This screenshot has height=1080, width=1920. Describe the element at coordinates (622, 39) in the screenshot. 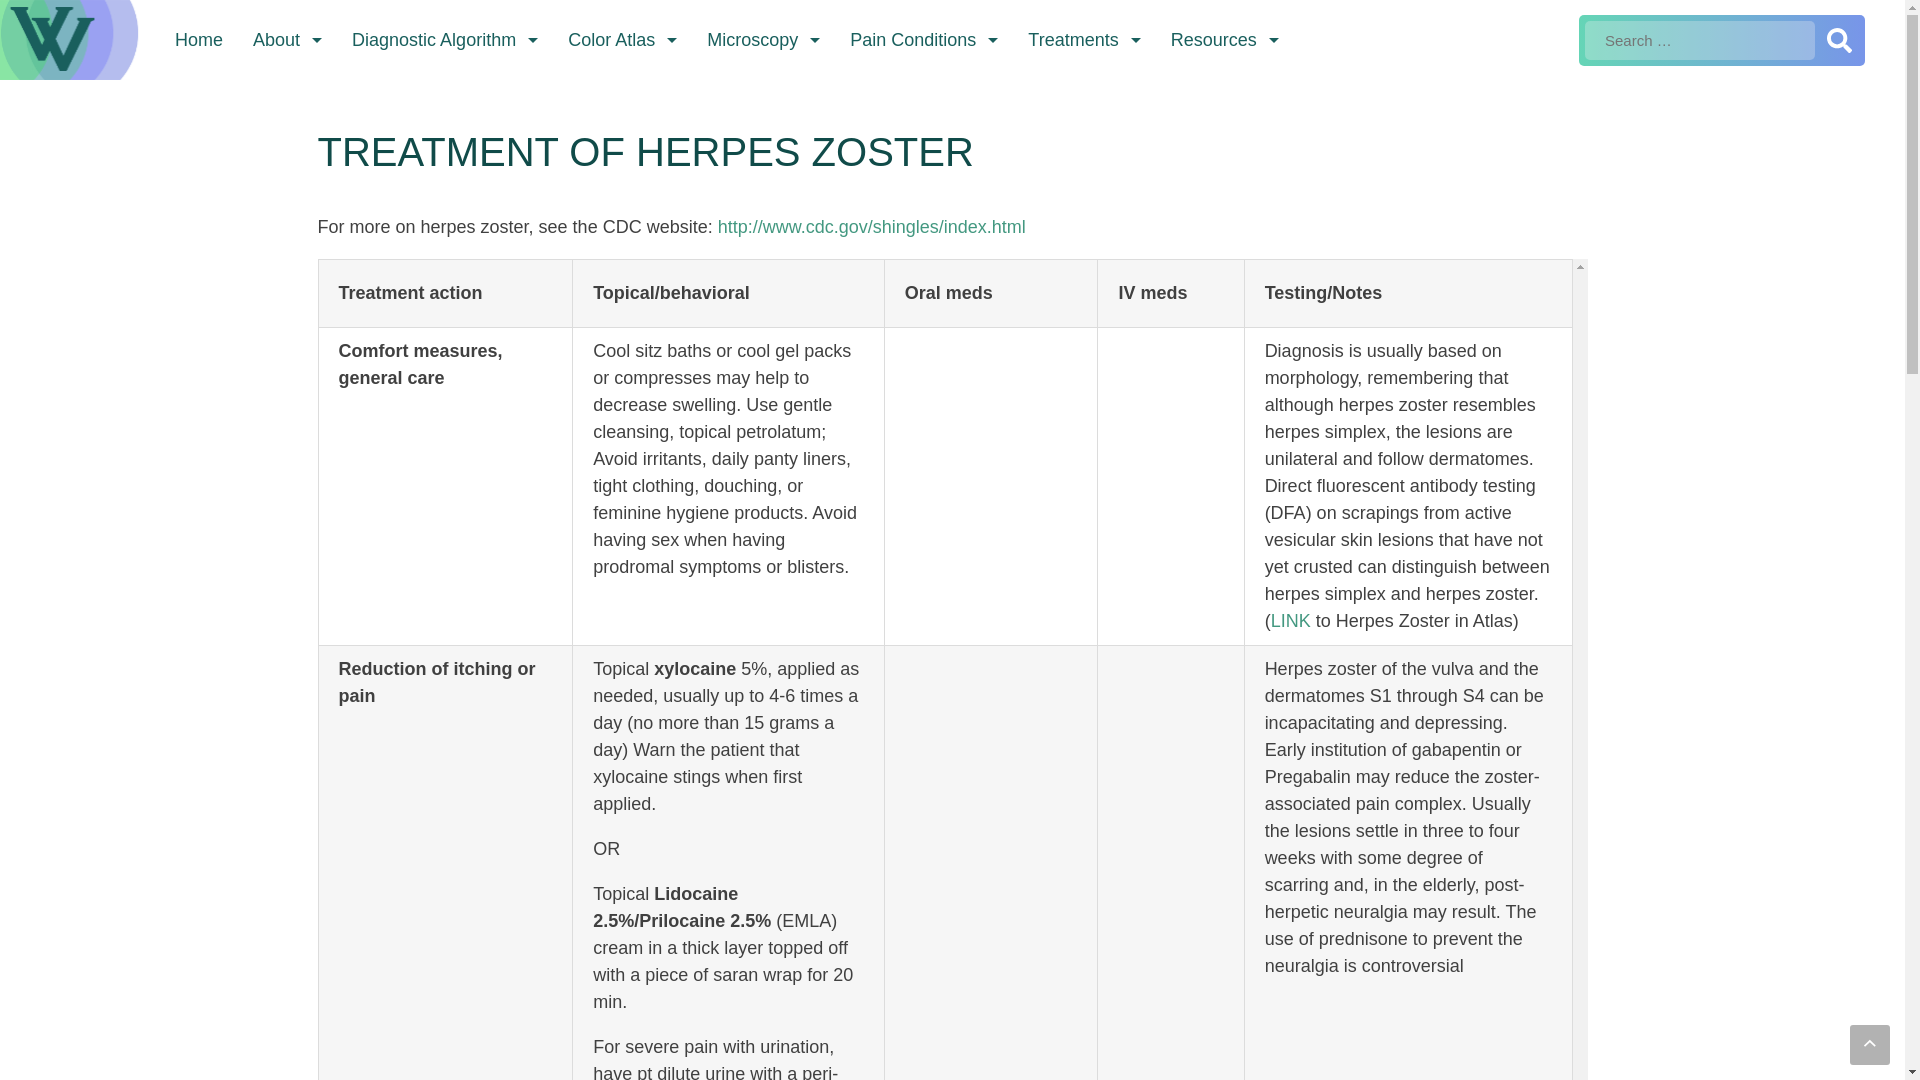

I see `Color Atlas` at that location.